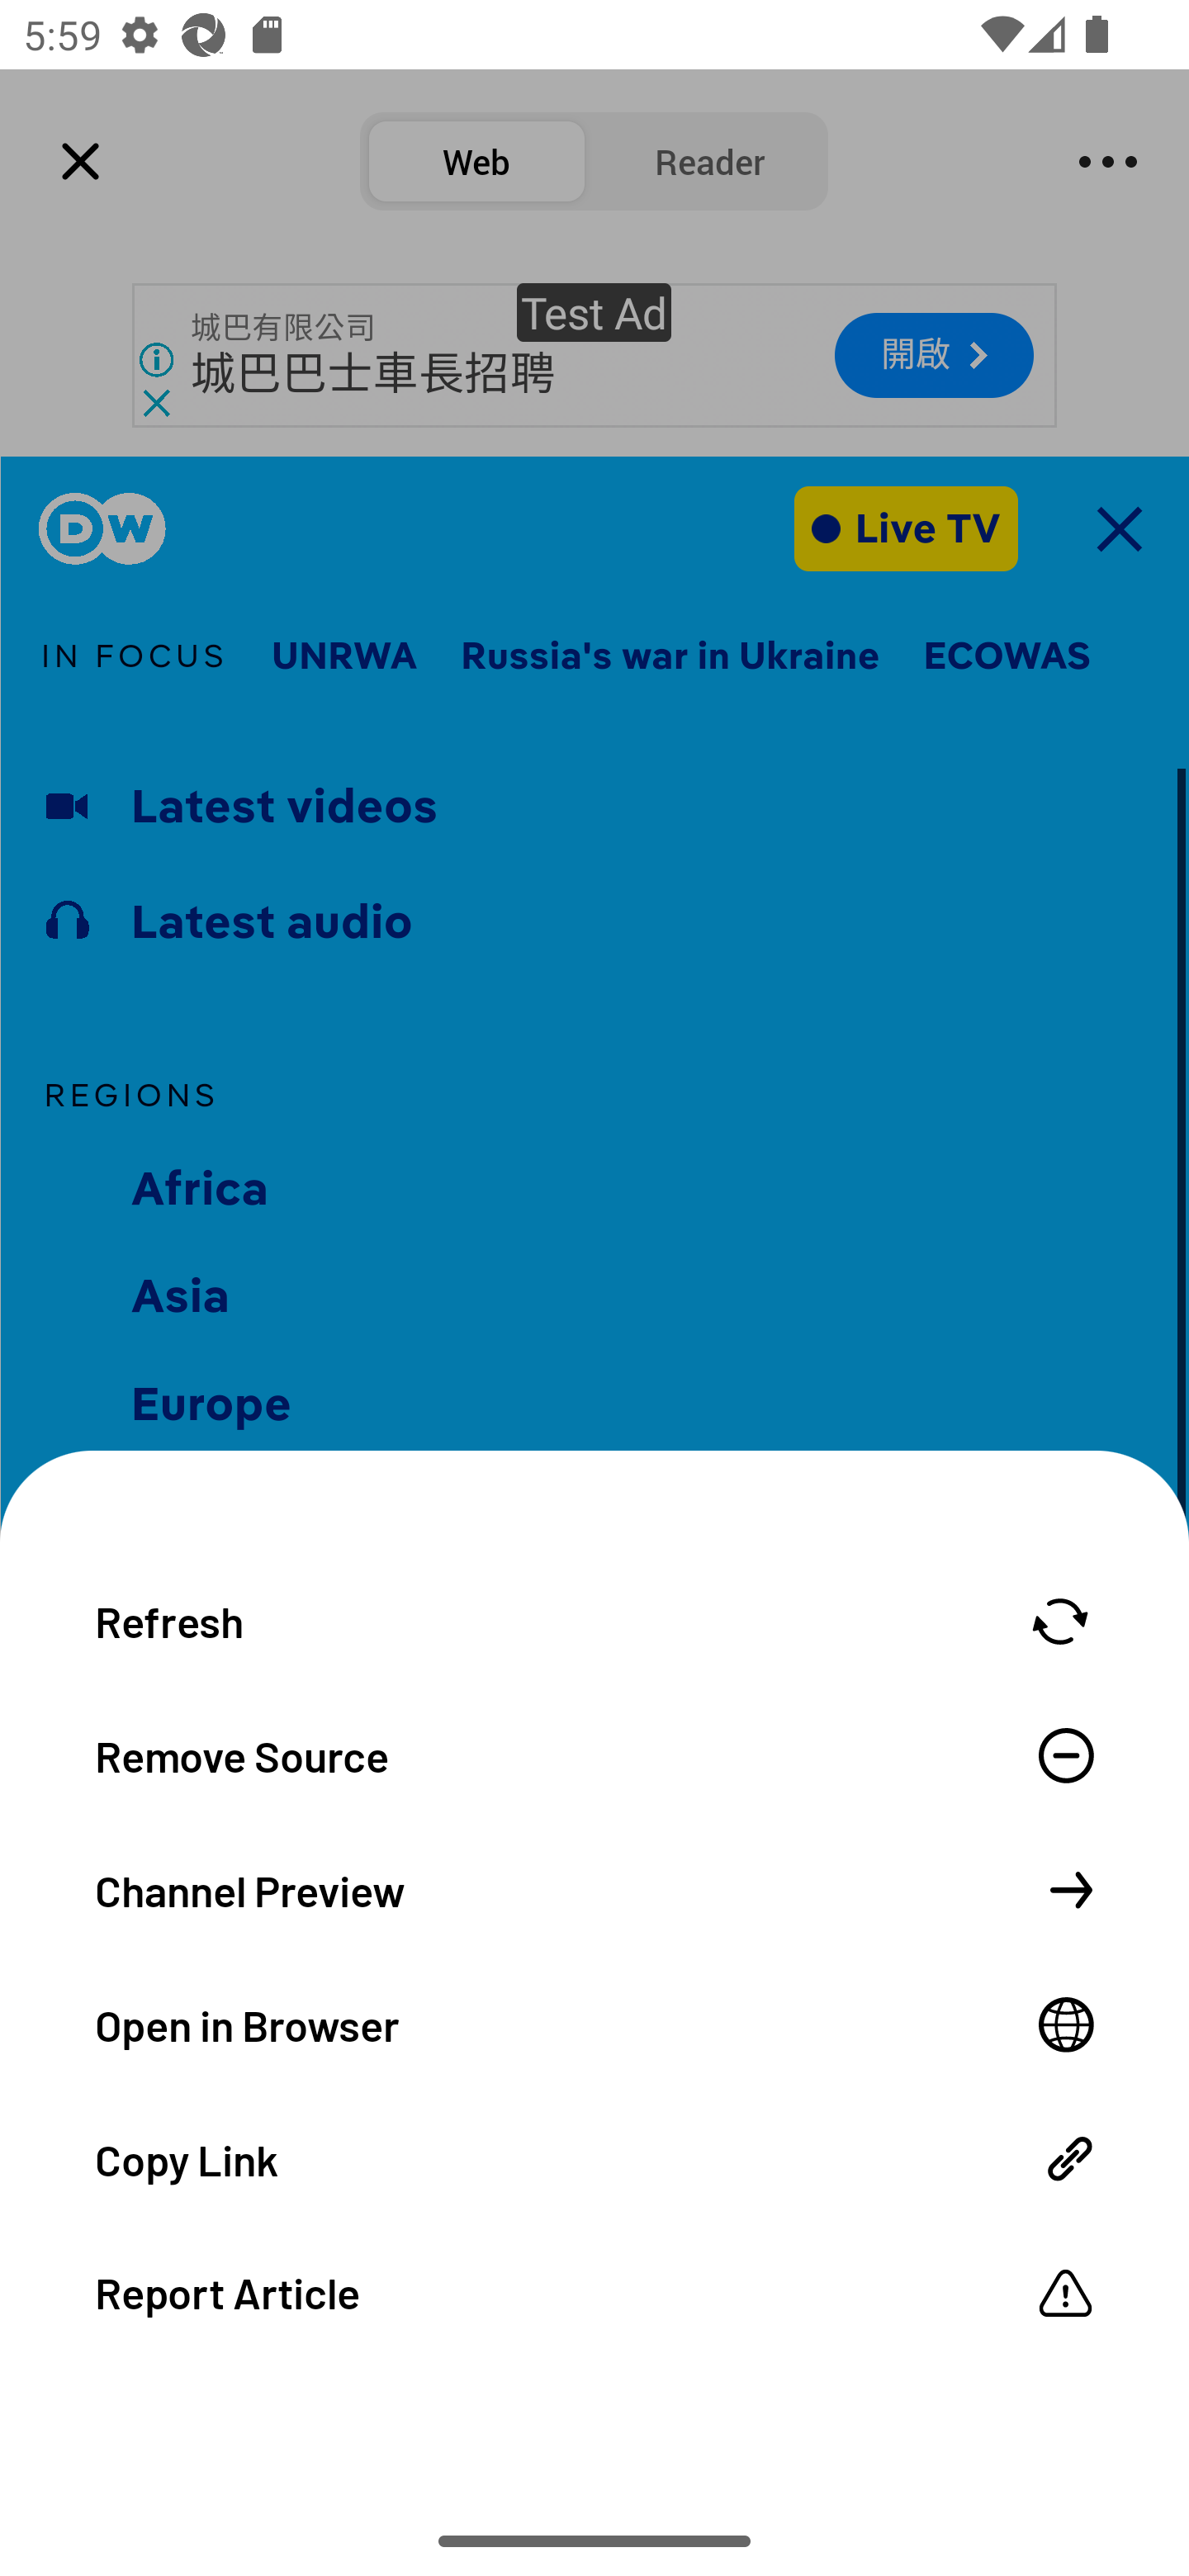  Describe the element at coordinates (594, 2292) in the screenshot. I see `Report Article Menu Option` at that location.